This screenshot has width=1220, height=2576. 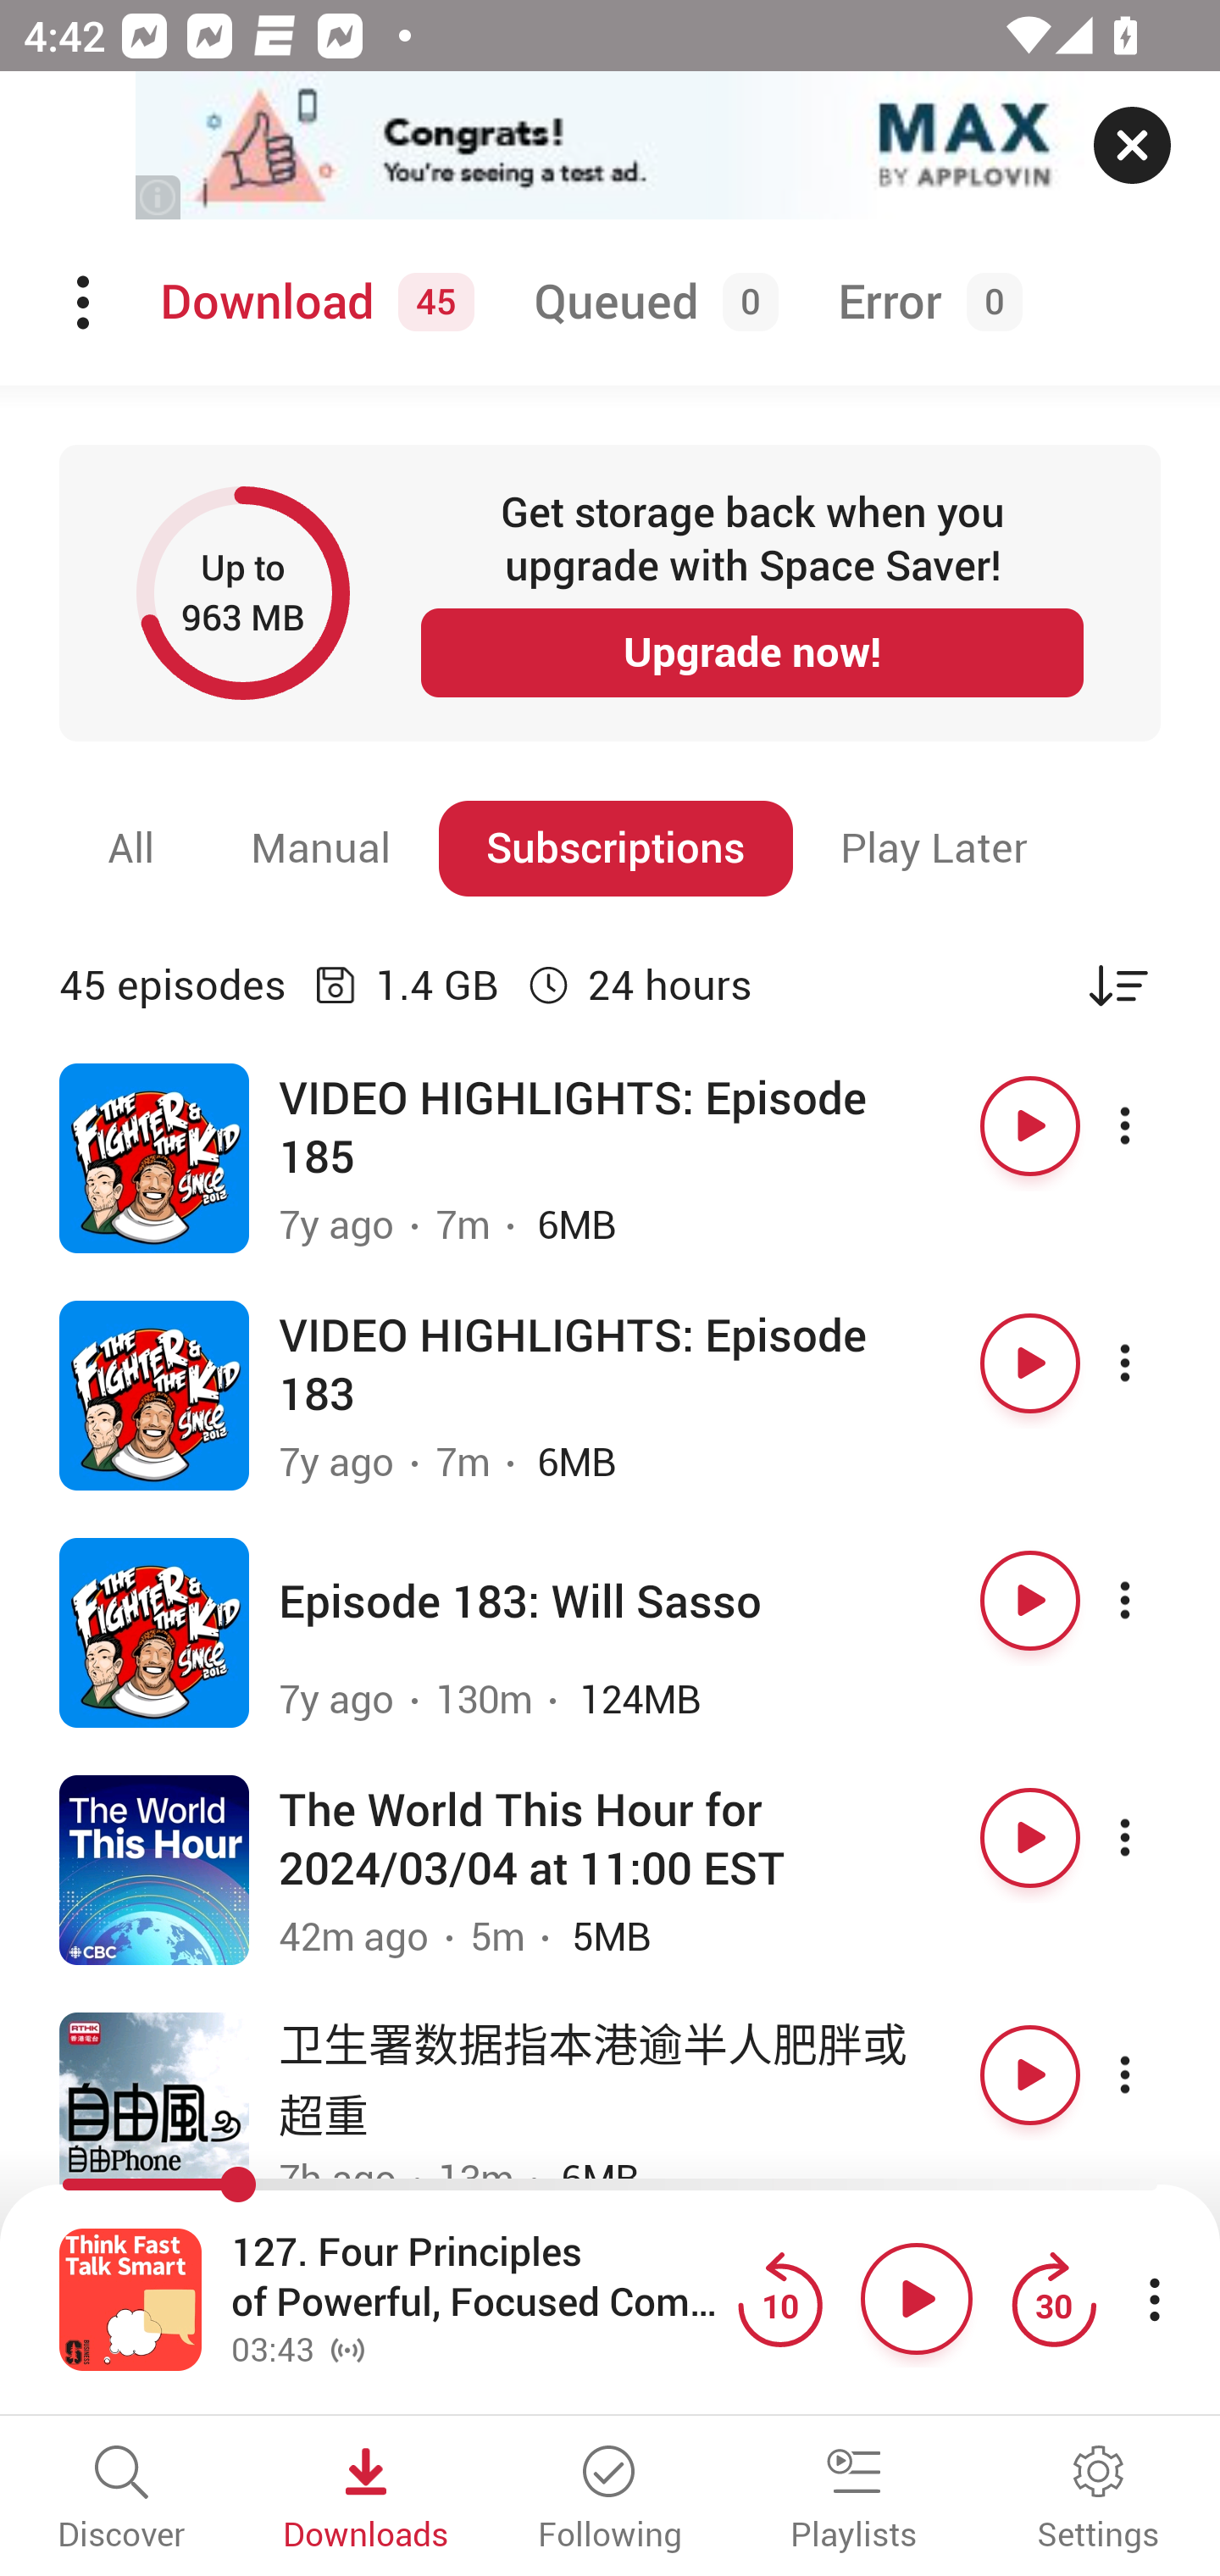 What do you see at coordinates (154, 2107) in the screenshot?
I see `Open series 自由风自由PHONE` at bounding box center [154, 2107].